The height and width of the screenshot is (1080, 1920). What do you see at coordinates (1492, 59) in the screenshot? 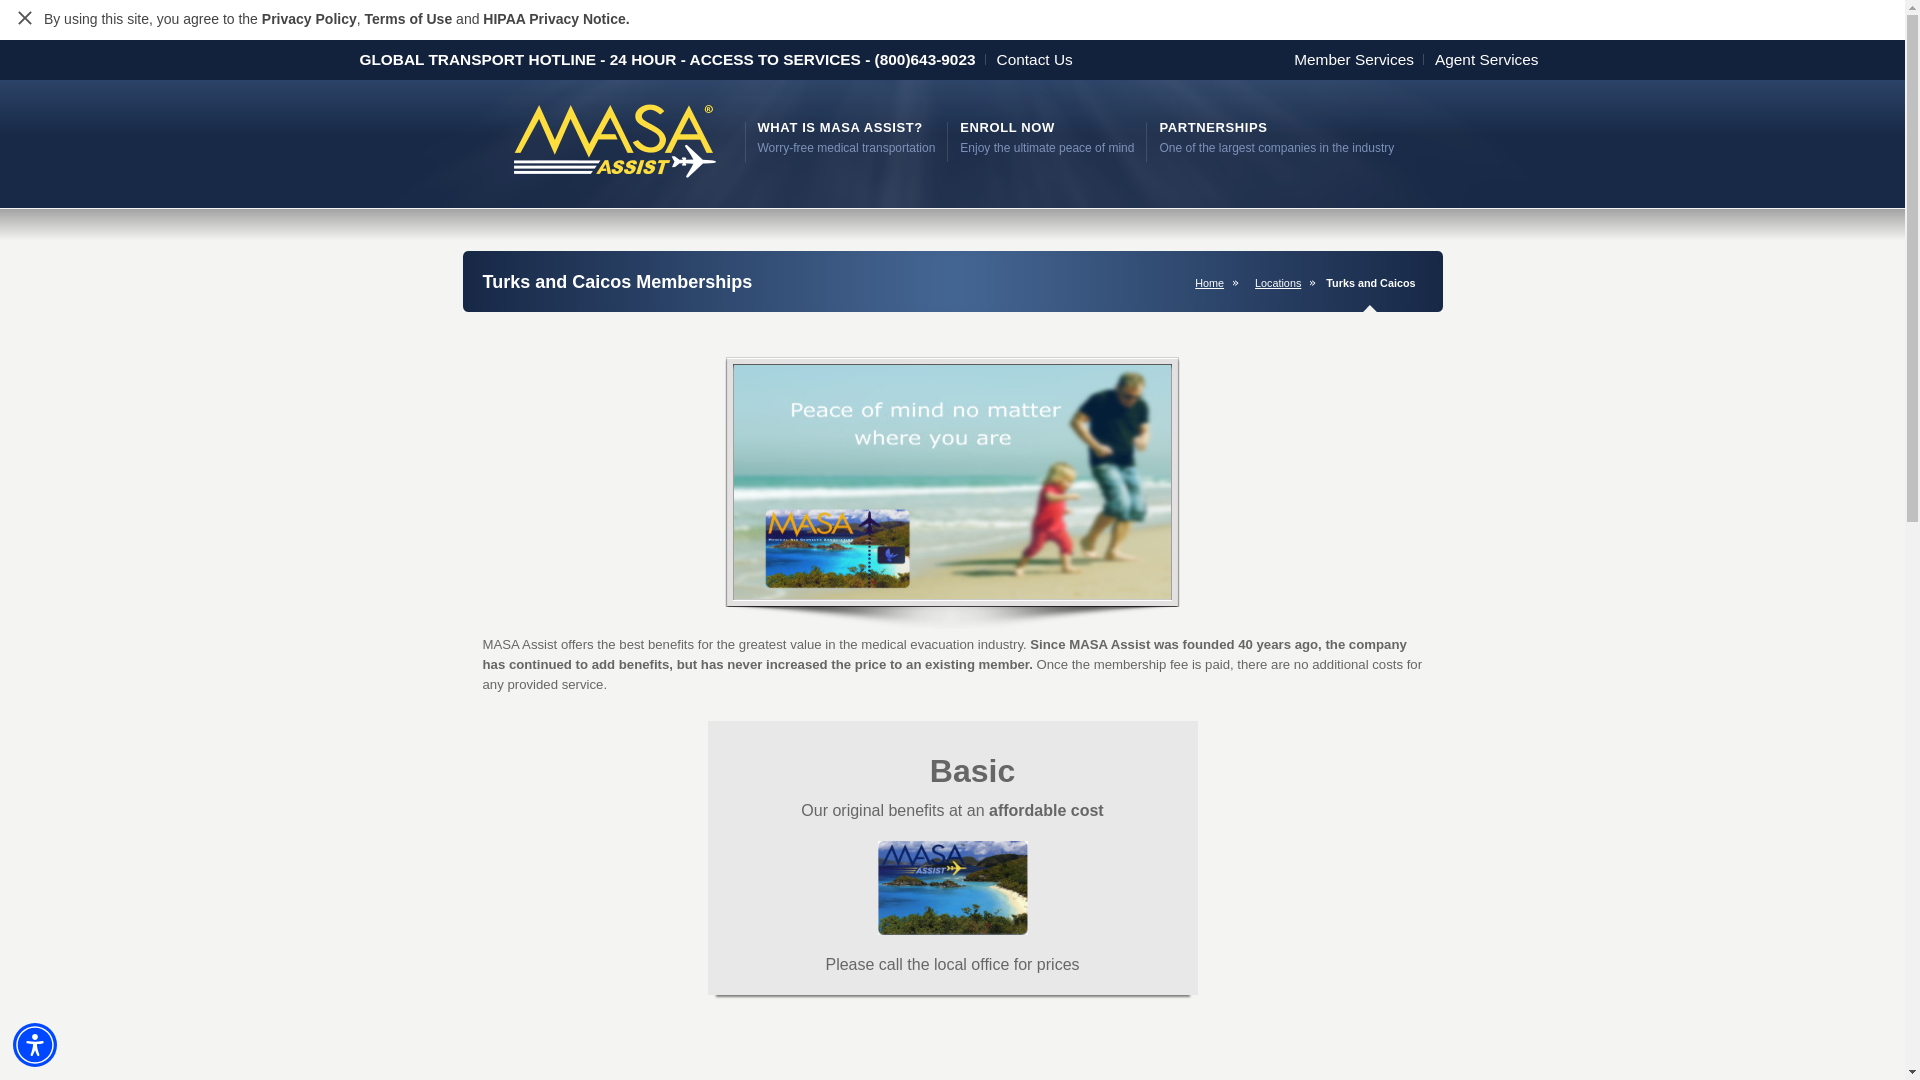
I see `Agent Services` at bounding box center [1492, 59].